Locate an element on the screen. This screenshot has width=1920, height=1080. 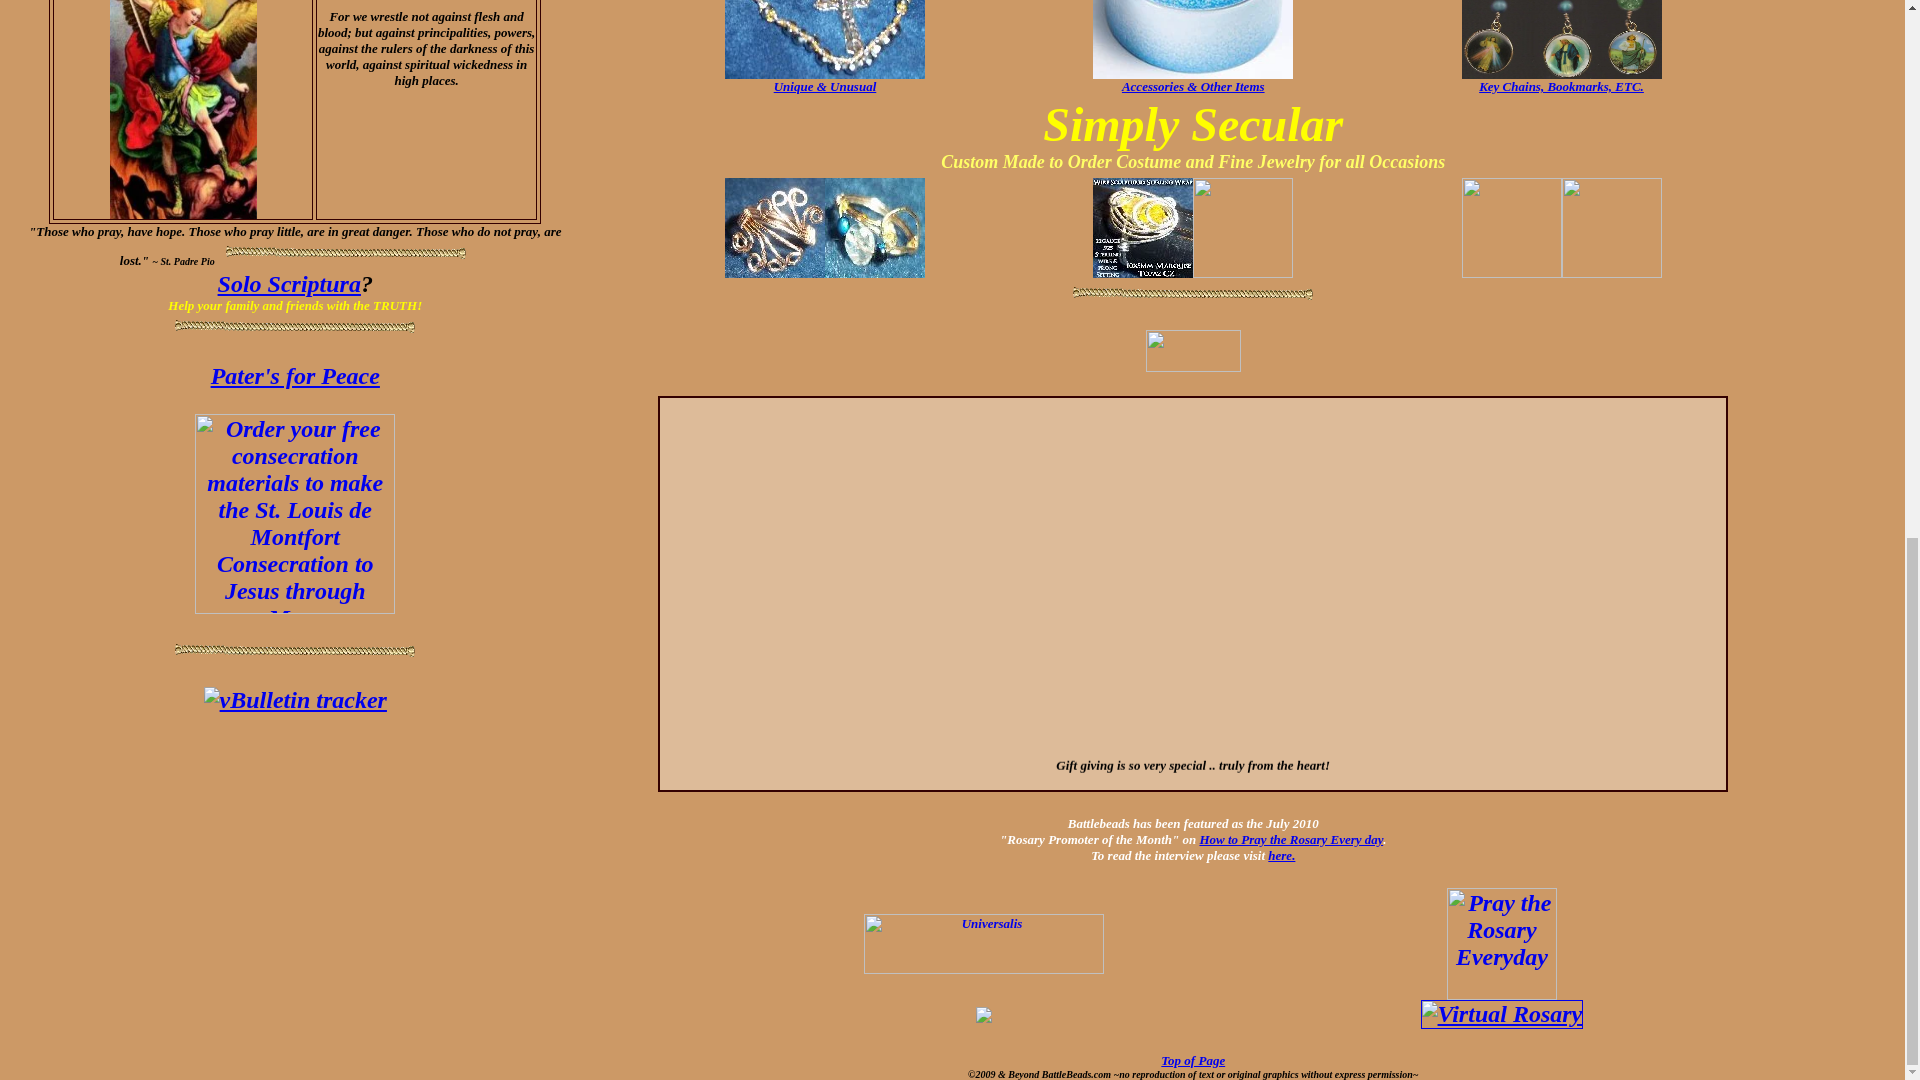
Solo Scriptura is located at coordinates (289, 284).